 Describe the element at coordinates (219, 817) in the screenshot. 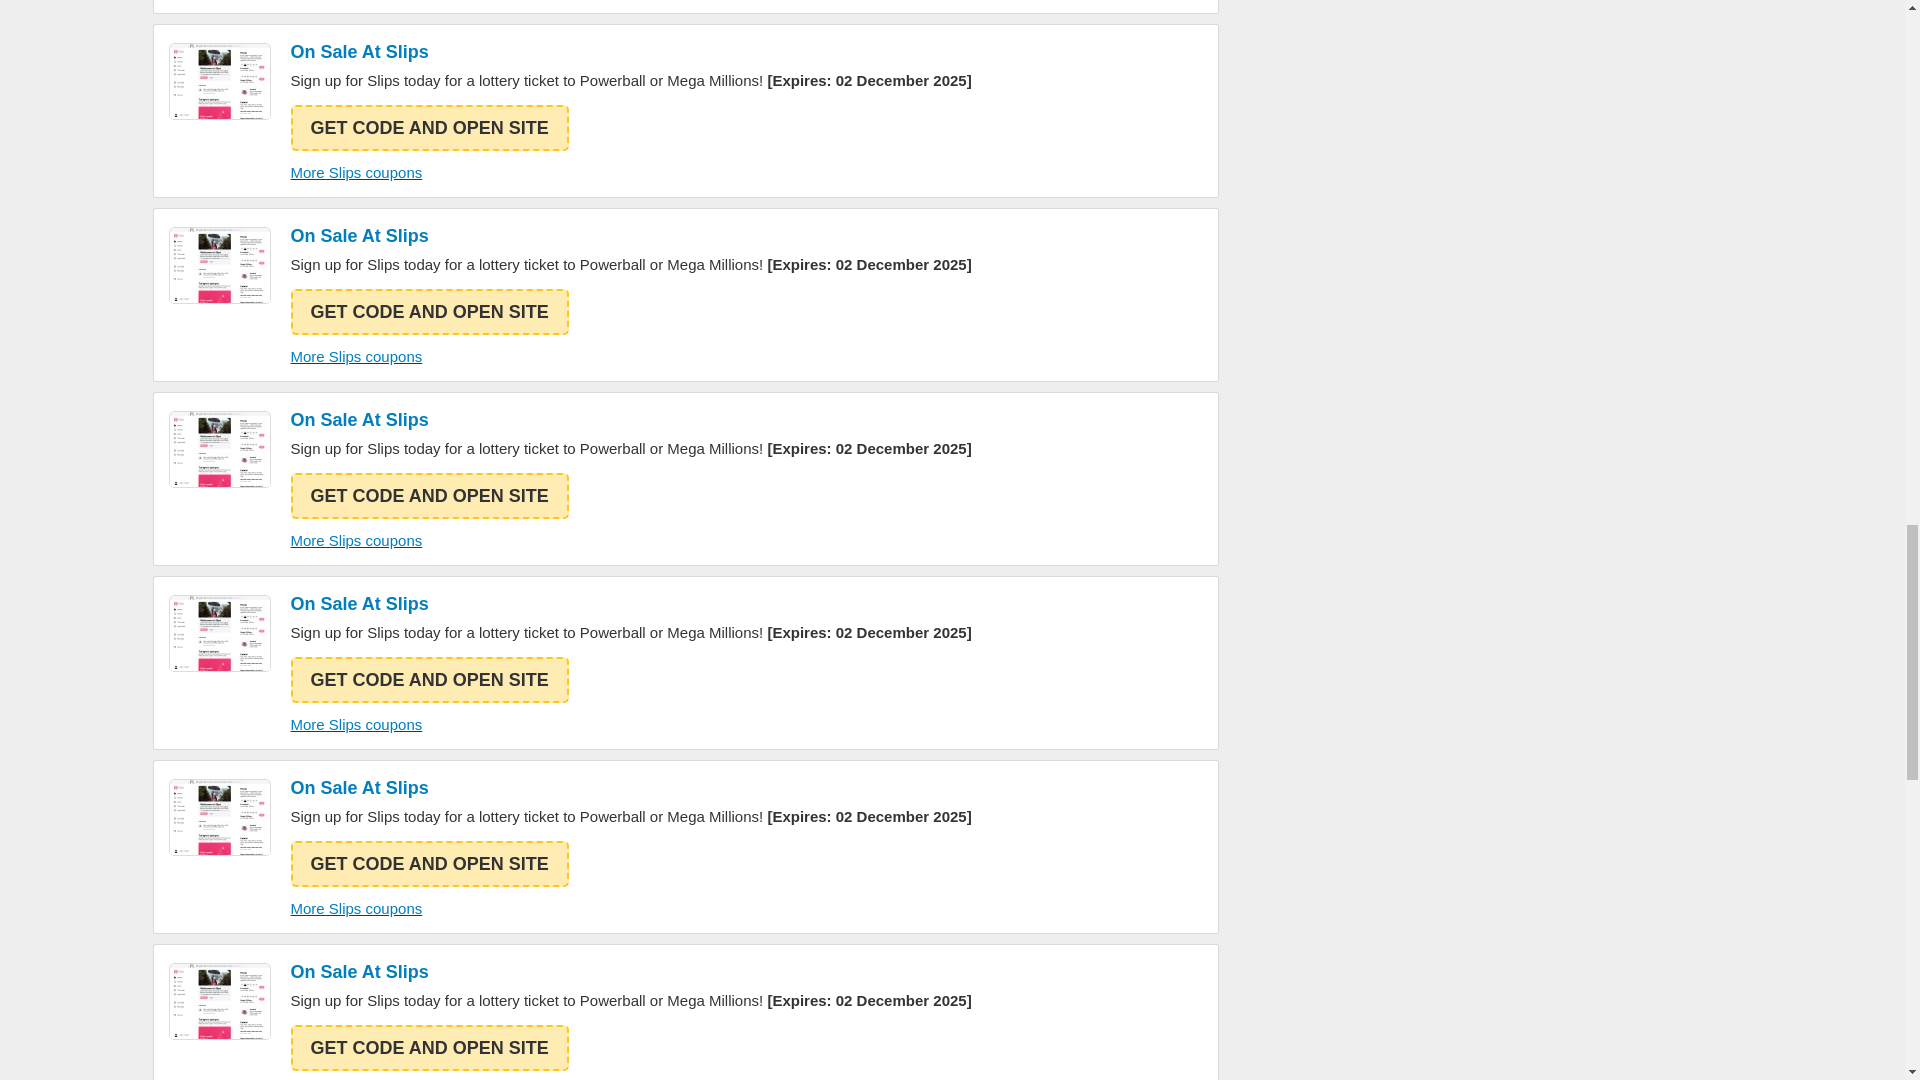

I see `Slips Coupons` at that location.